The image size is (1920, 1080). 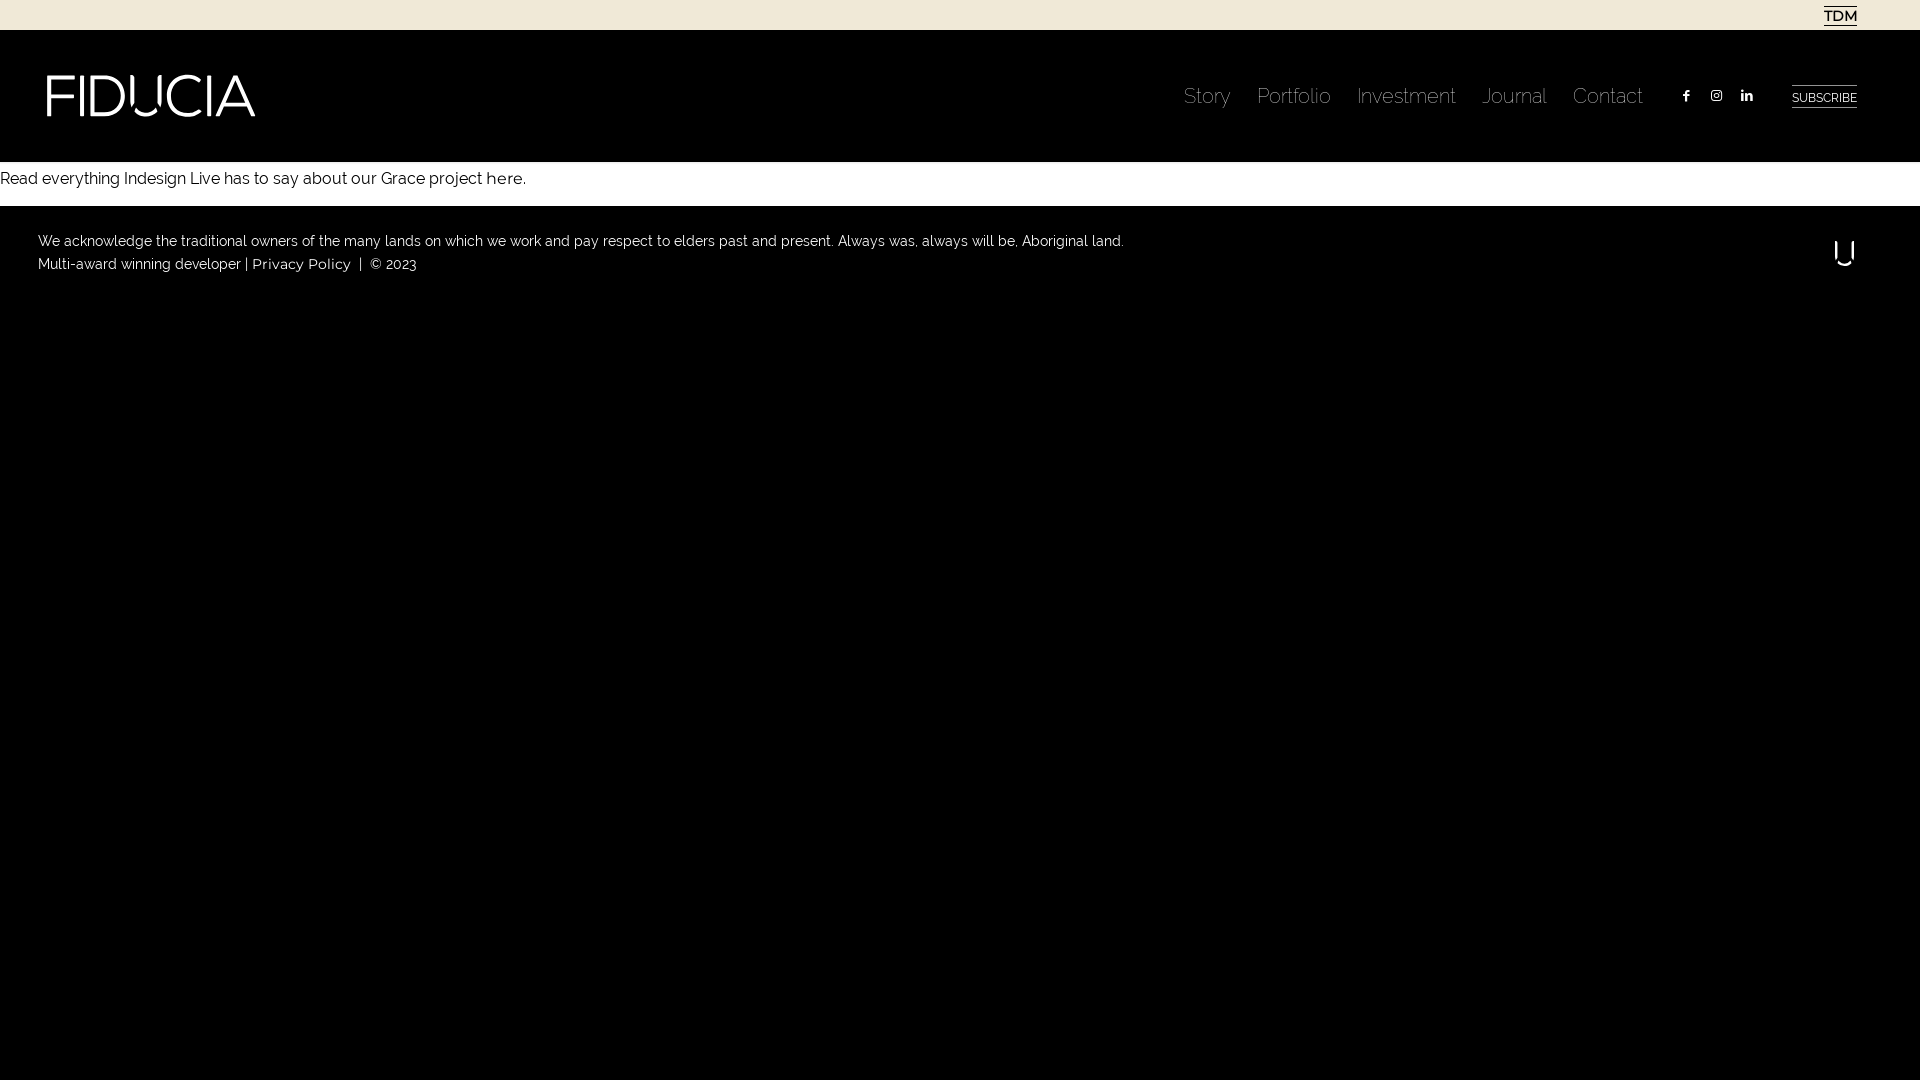 I want to click on Investment, so click(x=1406, y=96).